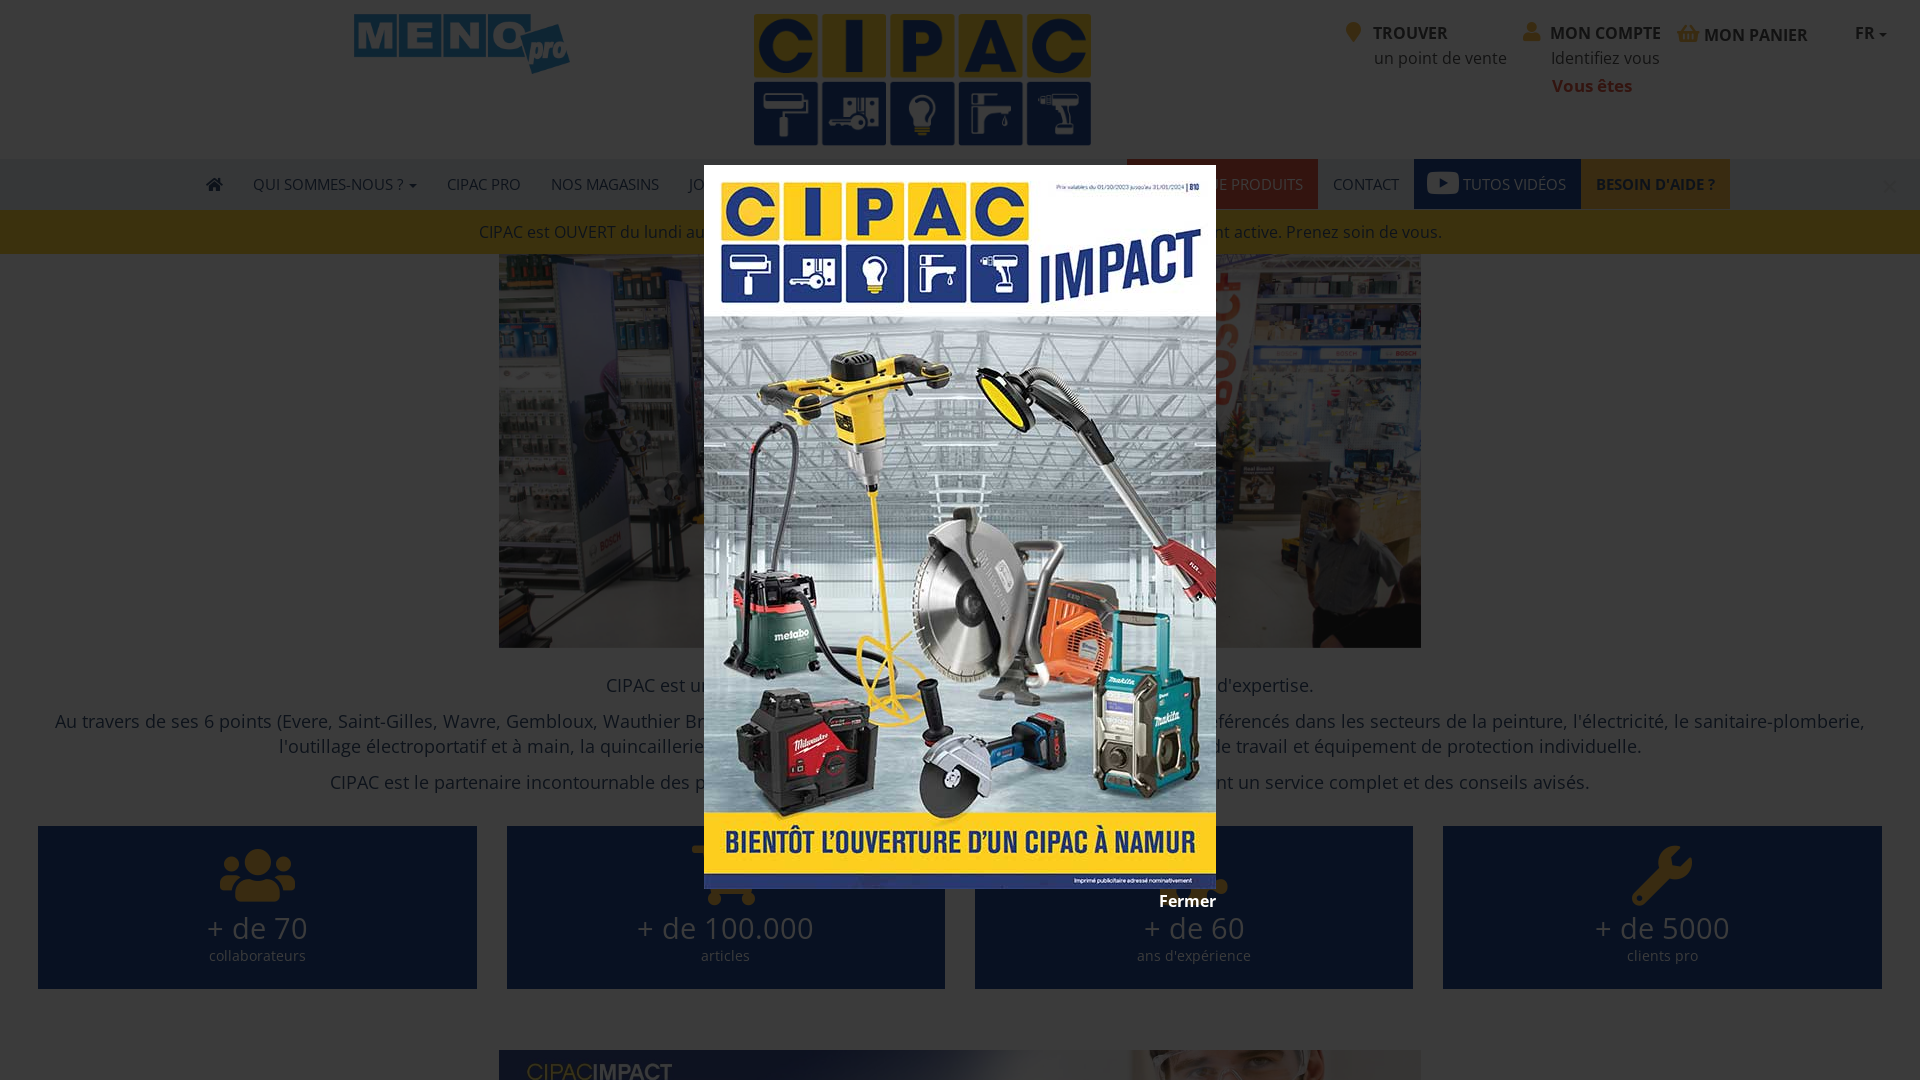 Image resolution: width=1920 pixels, height=1080 pixels. Describe the element at coordinates (1222, 184) in the screenshot. I see `CATALOGUE PRODUITS` at that location.